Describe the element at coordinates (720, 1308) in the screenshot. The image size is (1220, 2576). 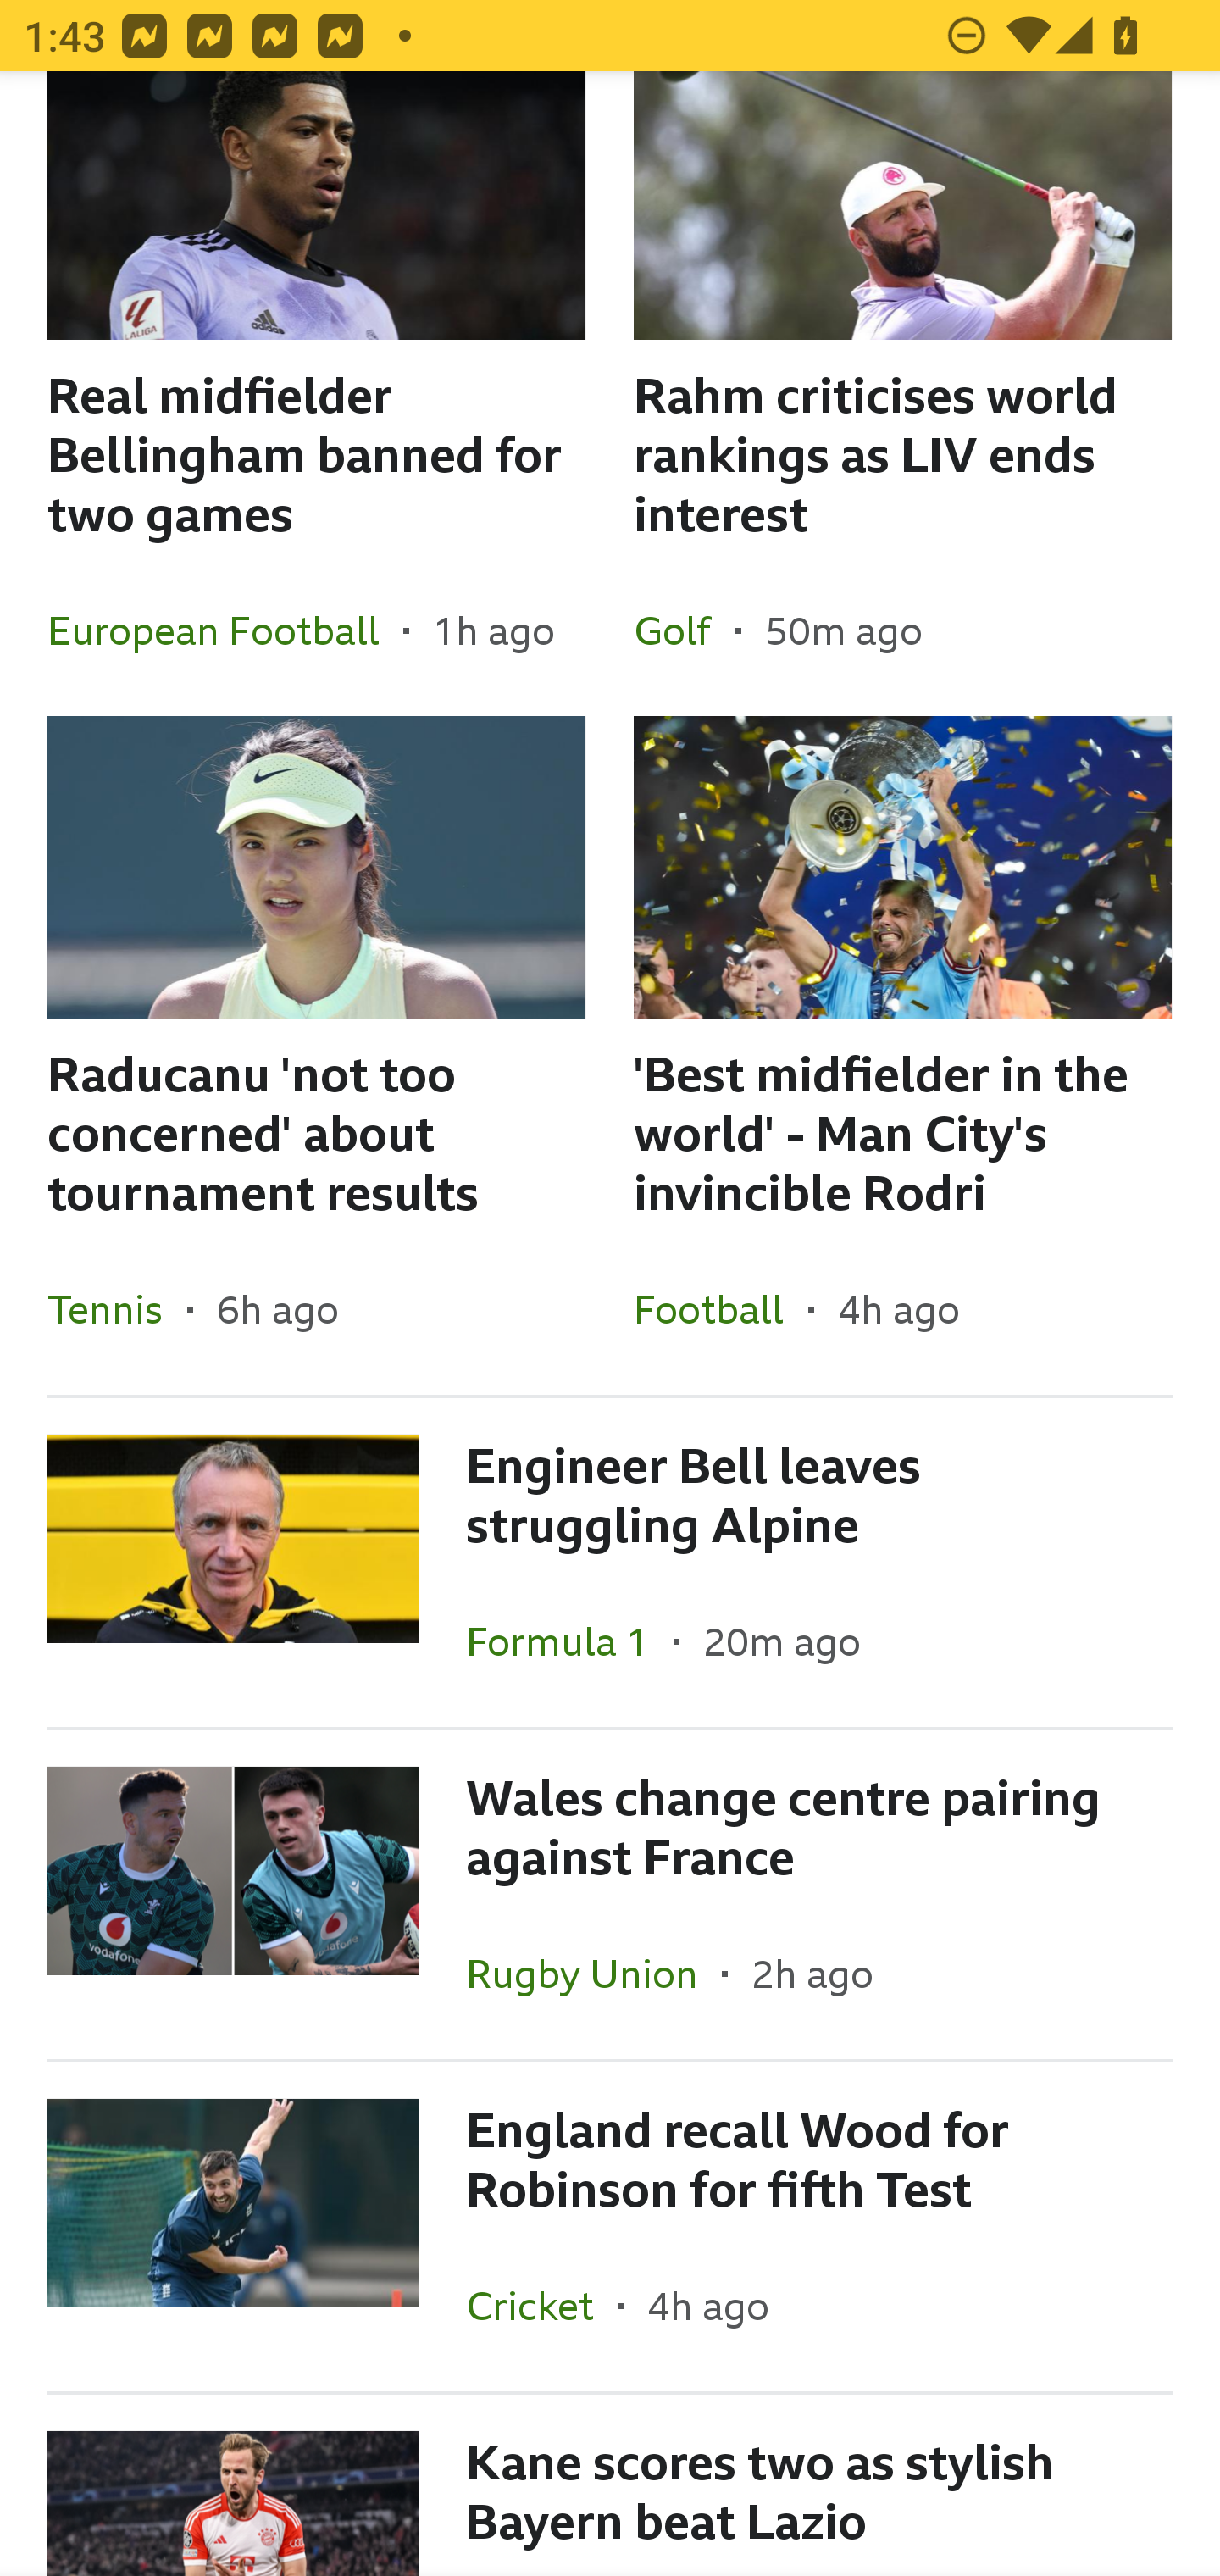
I see `Football In the section Football` at that location.